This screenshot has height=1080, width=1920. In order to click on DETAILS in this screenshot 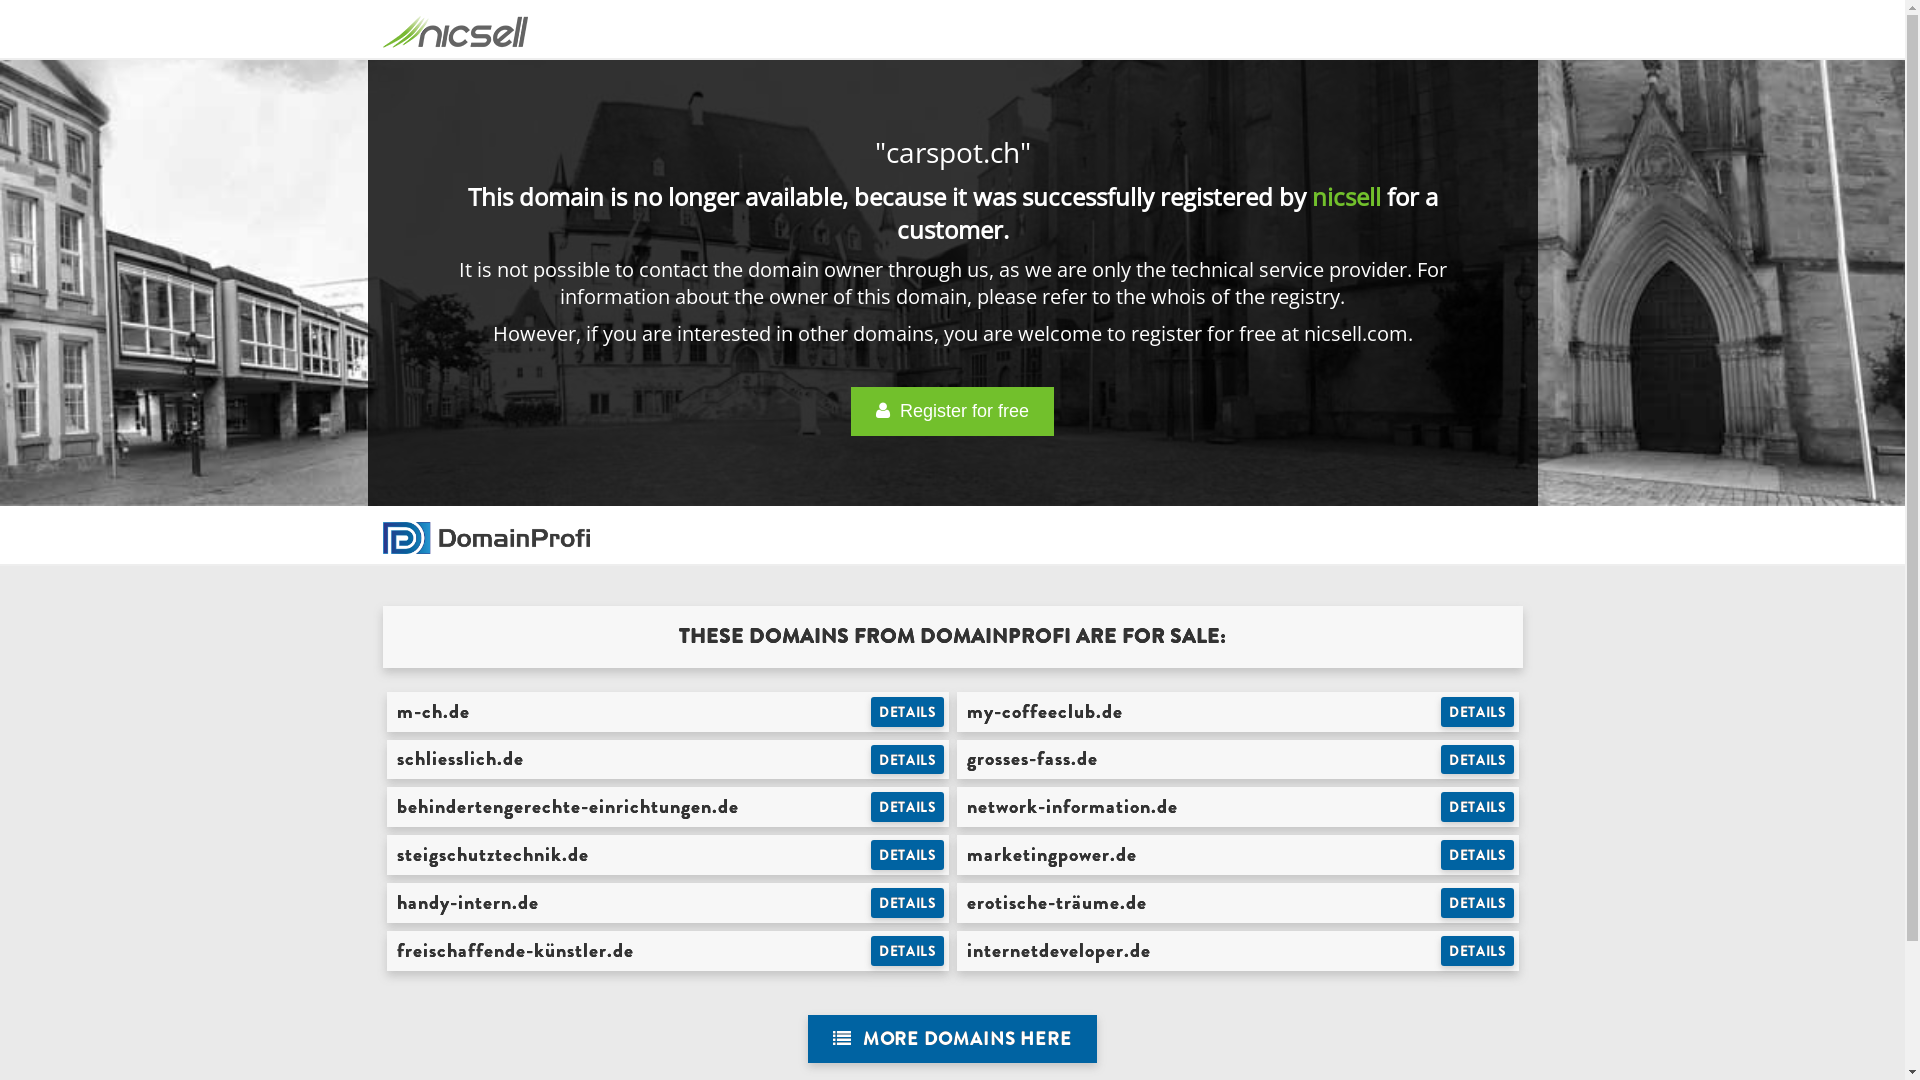, I will do `click(908, 760)`.